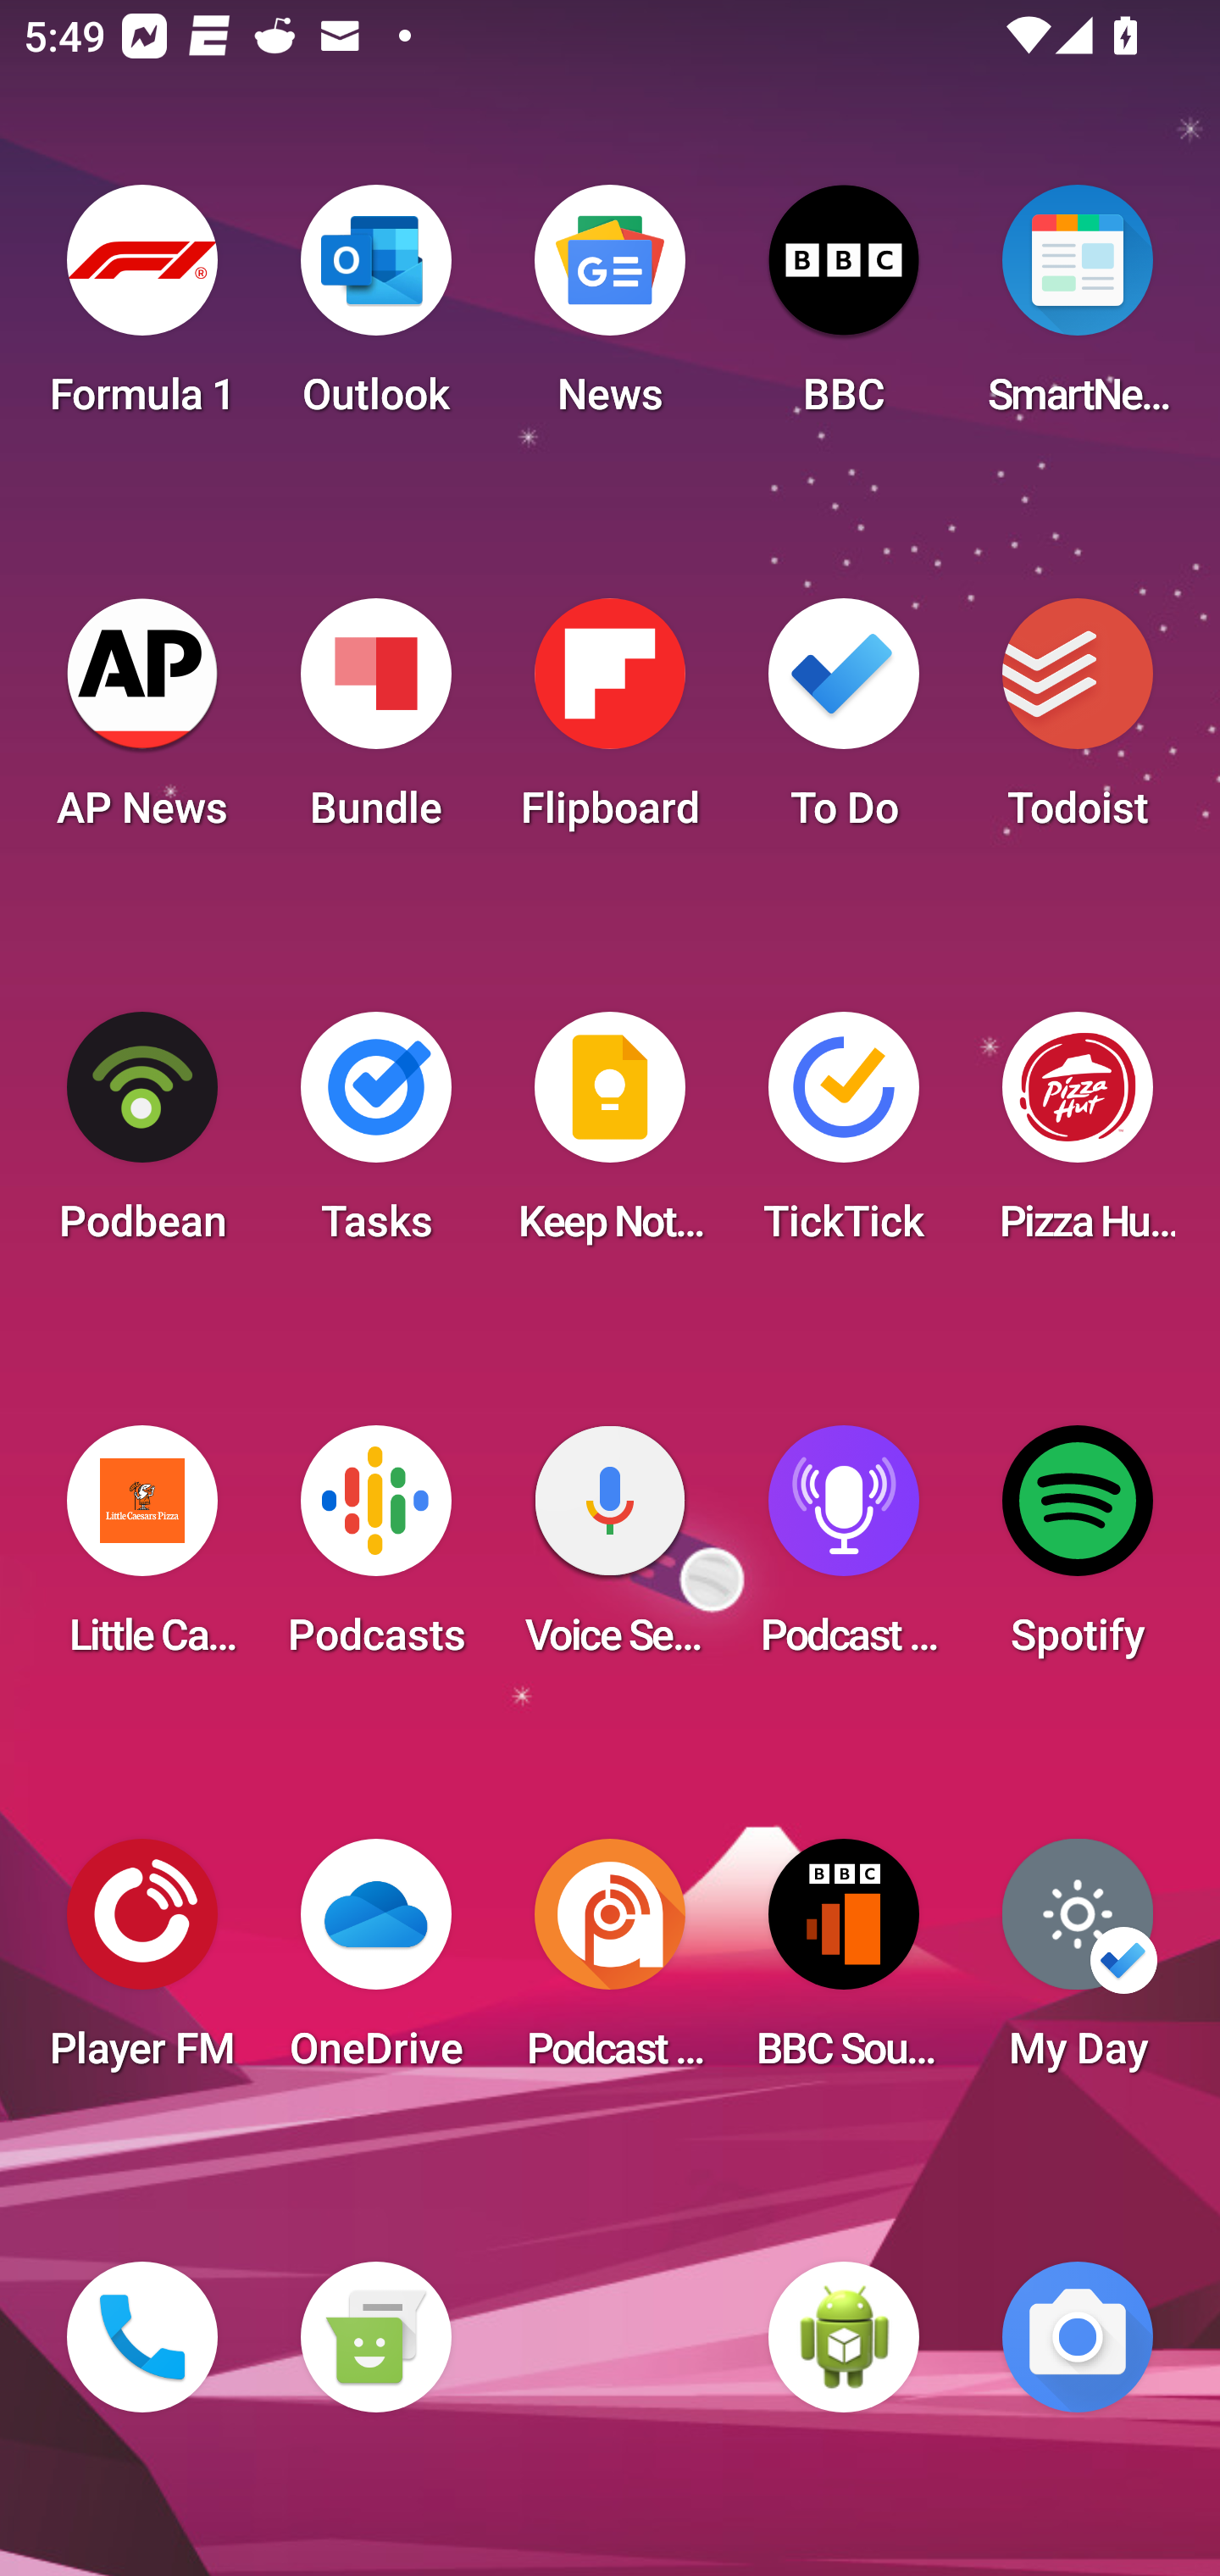  I want to click on Camera, so click(1078, 2337).